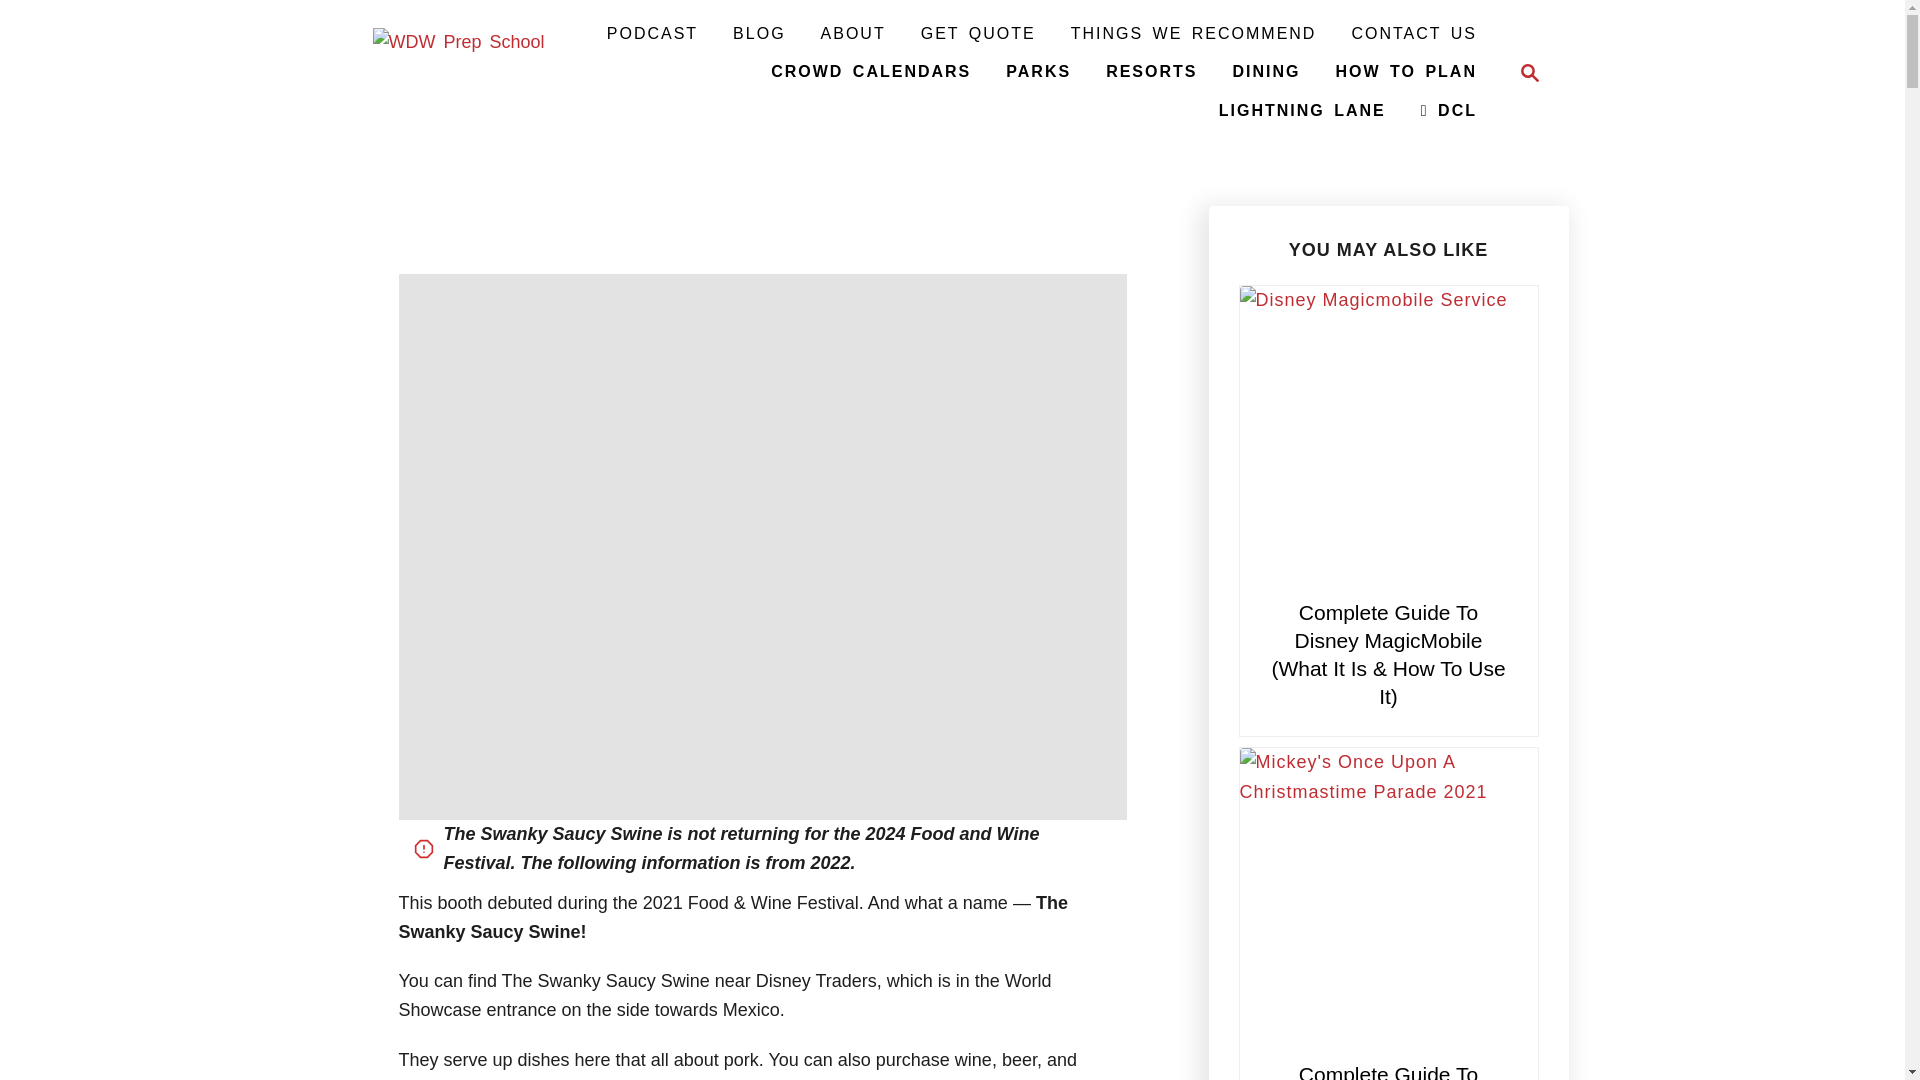 This screenshot has height=1080, width=1920. I want to click on GET QUOTE, so click(978, 34).